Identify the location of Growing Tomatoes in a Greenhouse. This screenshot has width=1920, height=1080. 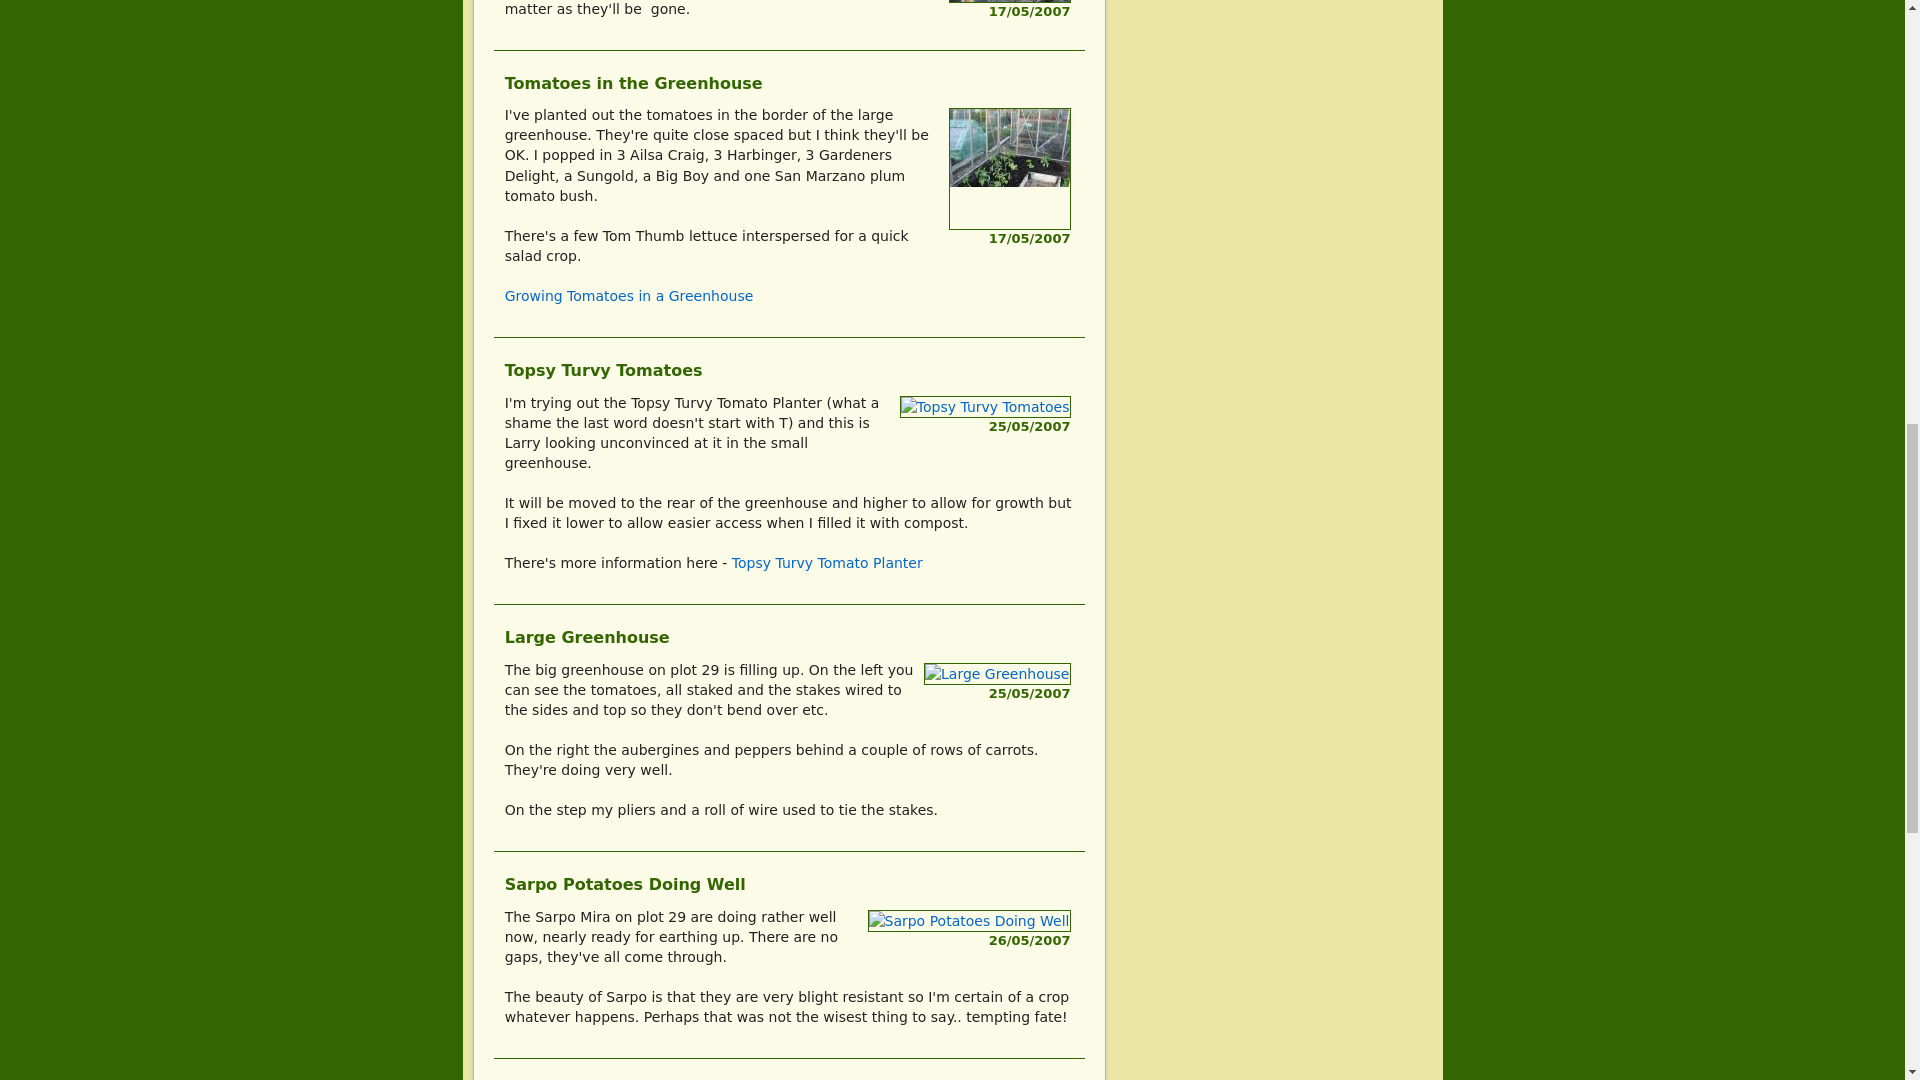
(629, 296).